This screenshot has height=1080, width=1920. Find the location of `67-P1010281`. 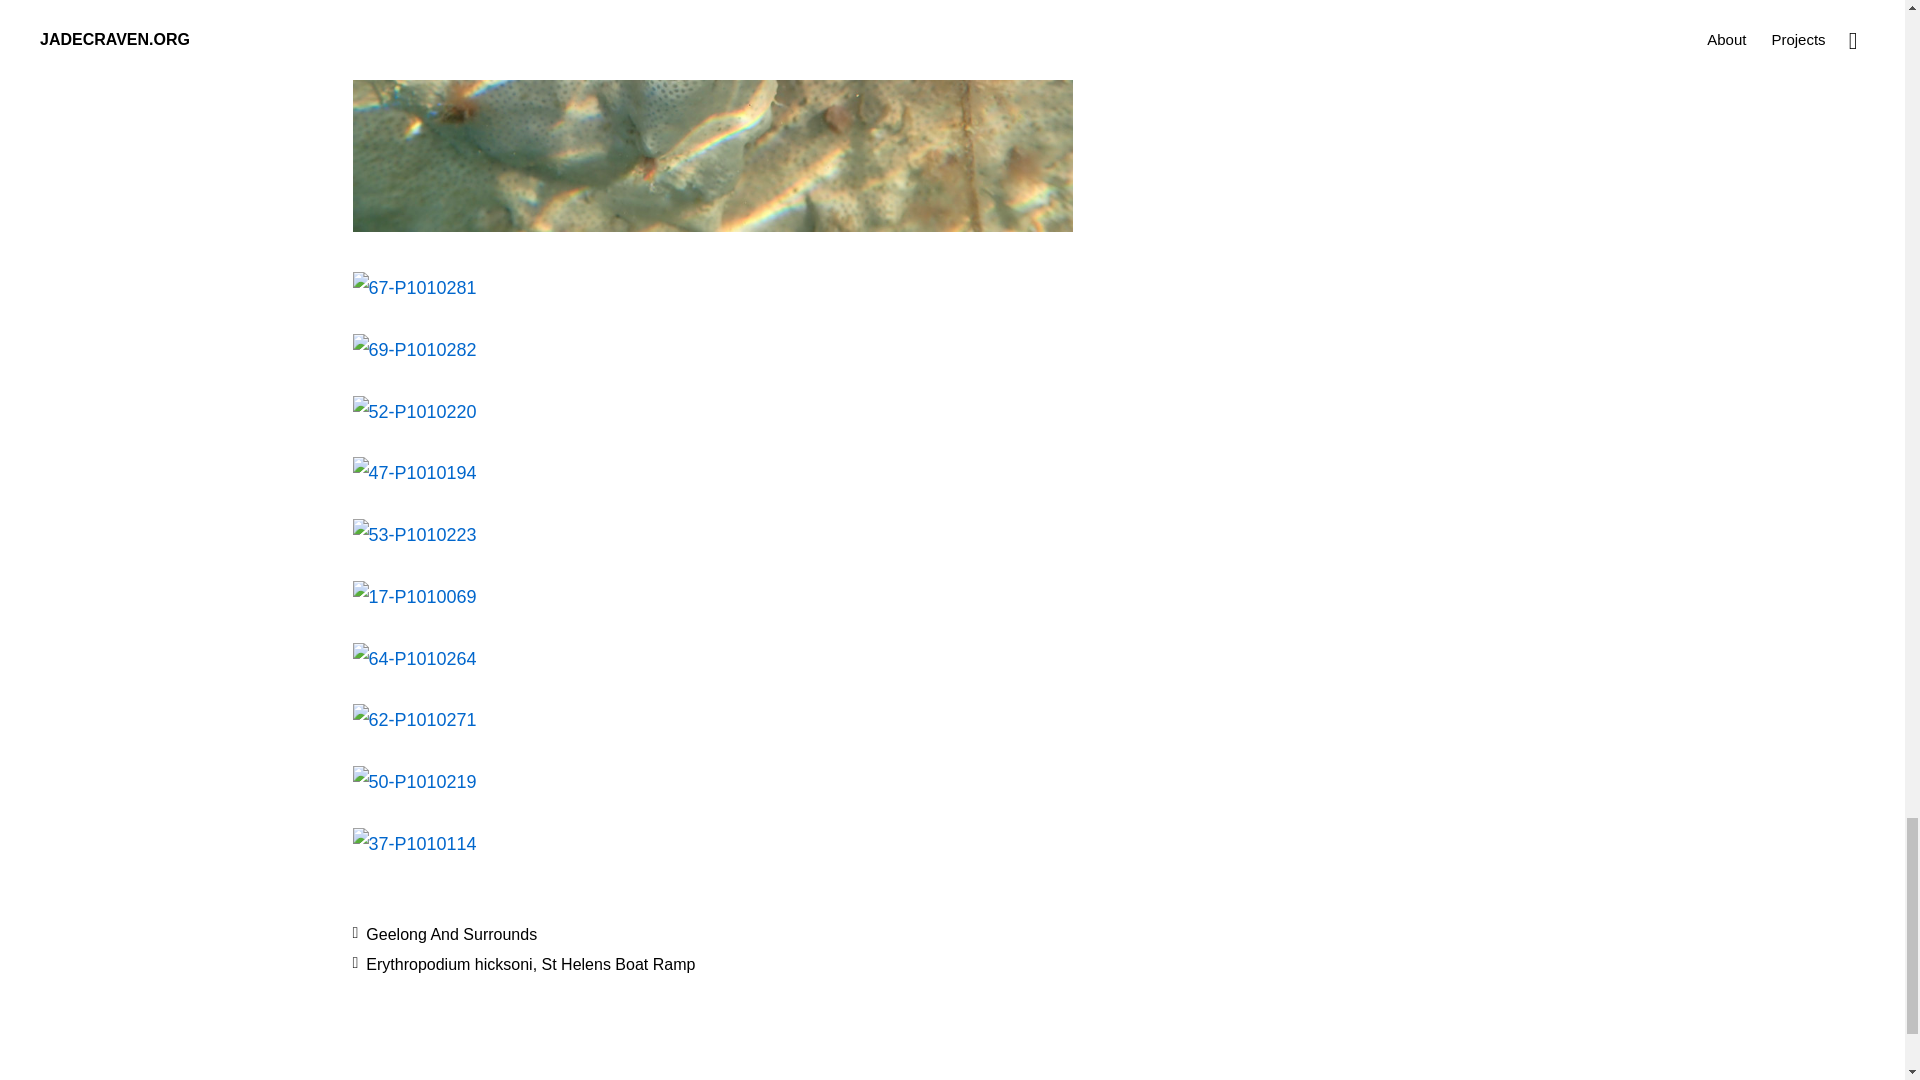

67-P1010281 is located at coordinates (414, 288).